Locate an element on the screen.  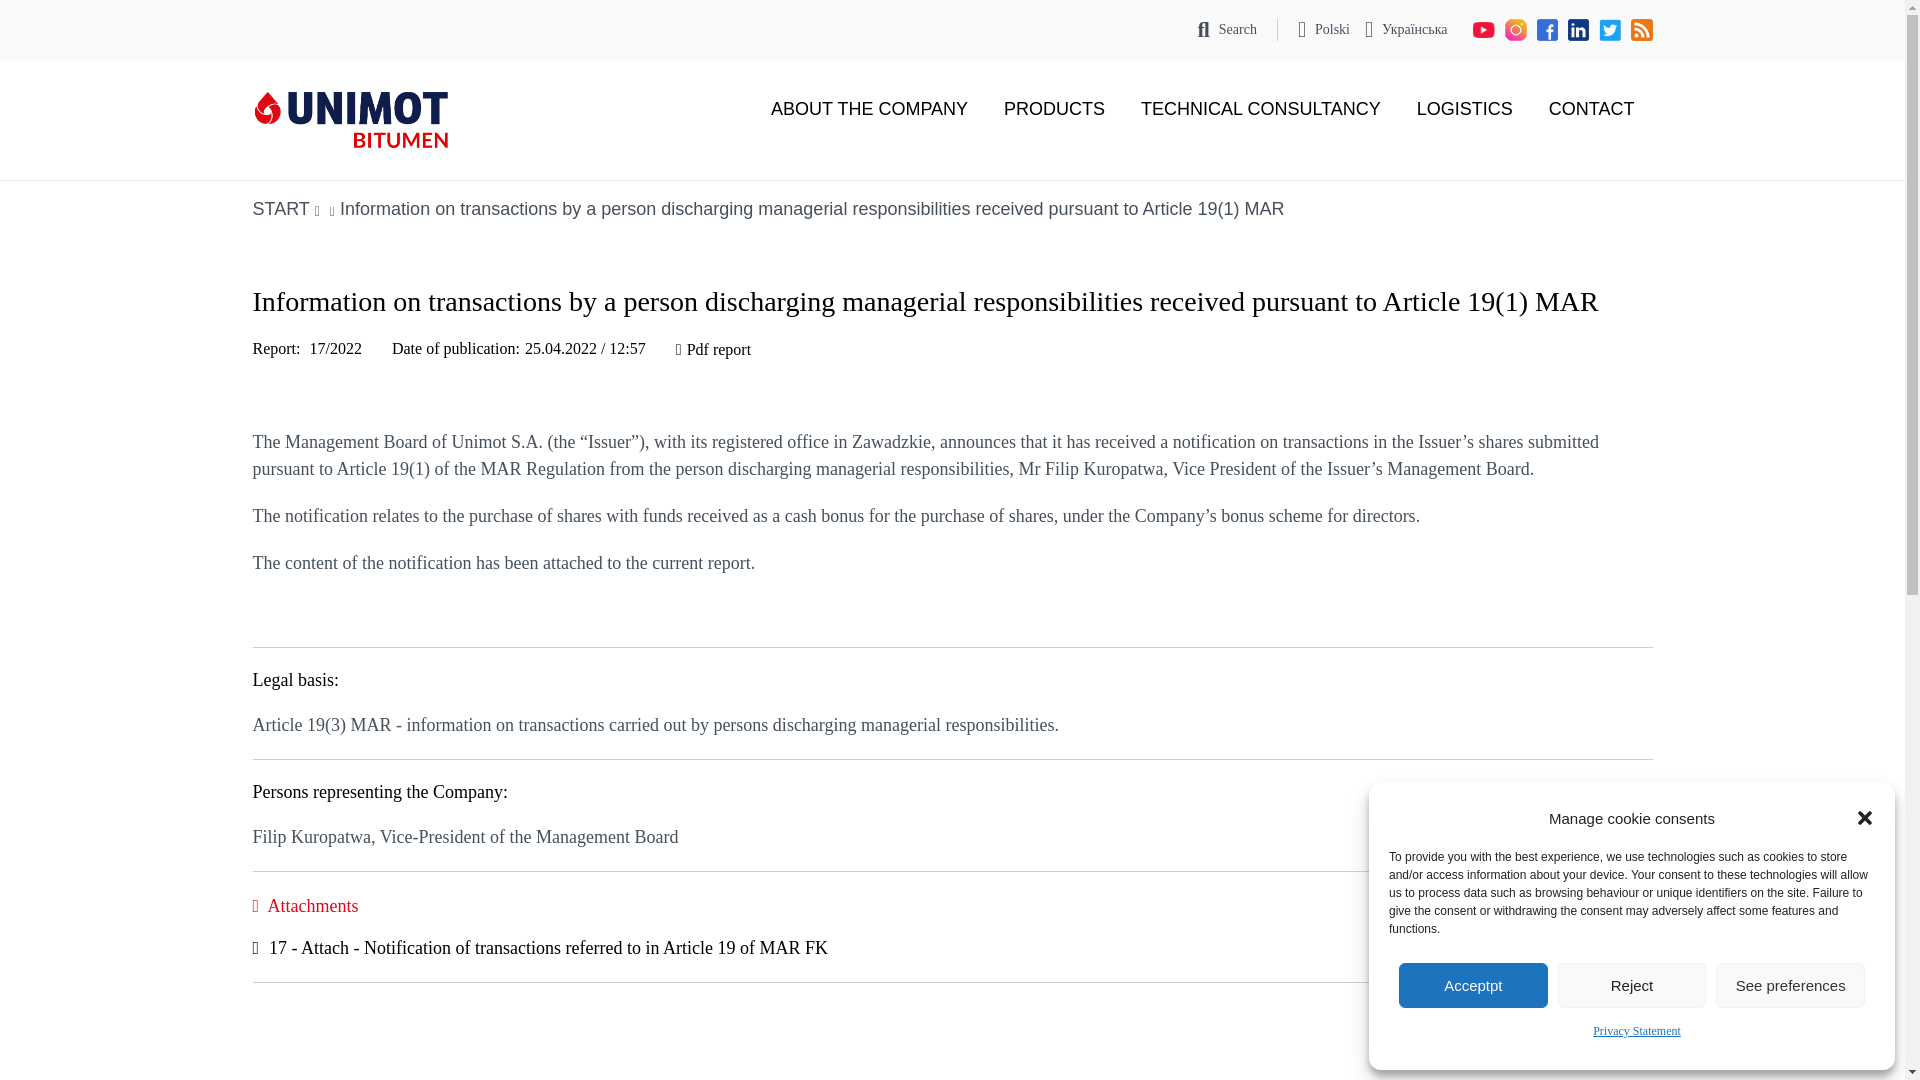
Acceptpt is located at coordinates (1473, 985).